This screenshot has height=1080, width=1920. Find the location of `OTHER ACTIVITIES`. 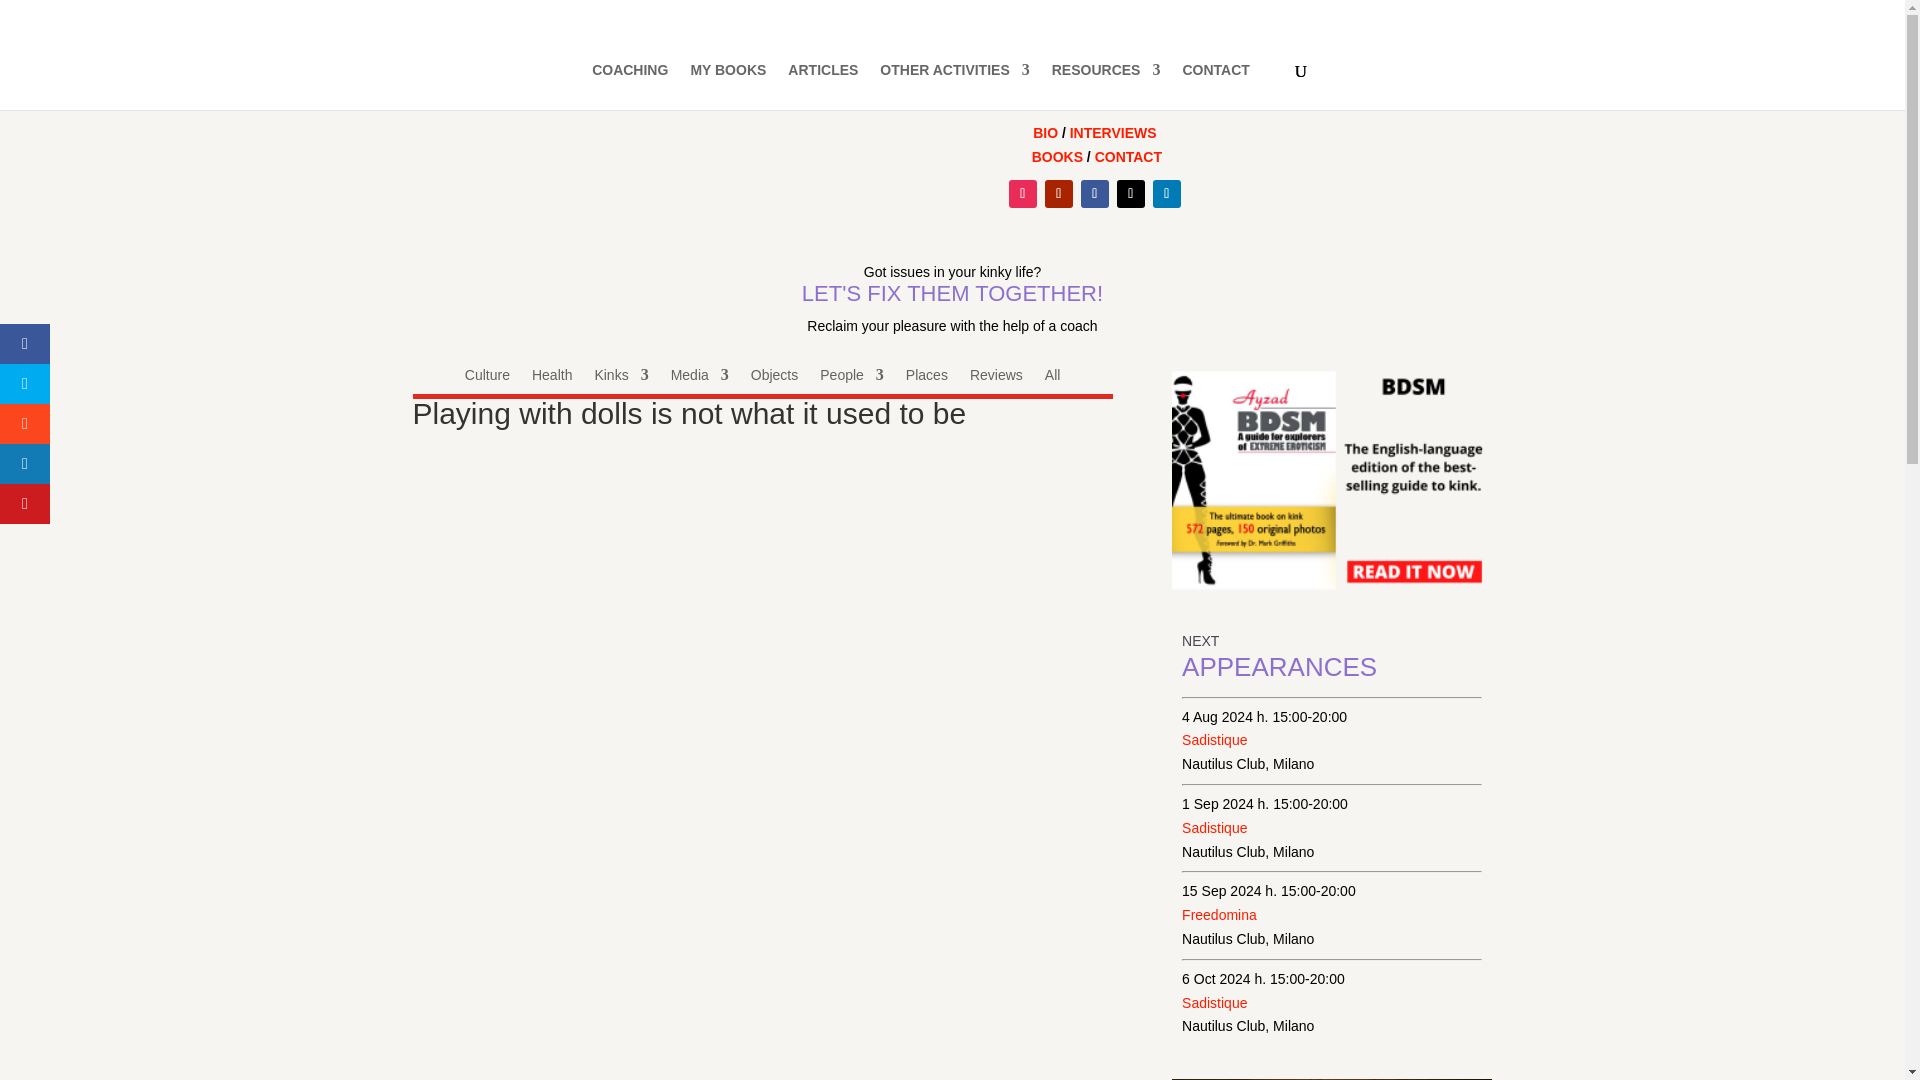

OTHER ACTIVITIES is located at coordinates (954, 86).